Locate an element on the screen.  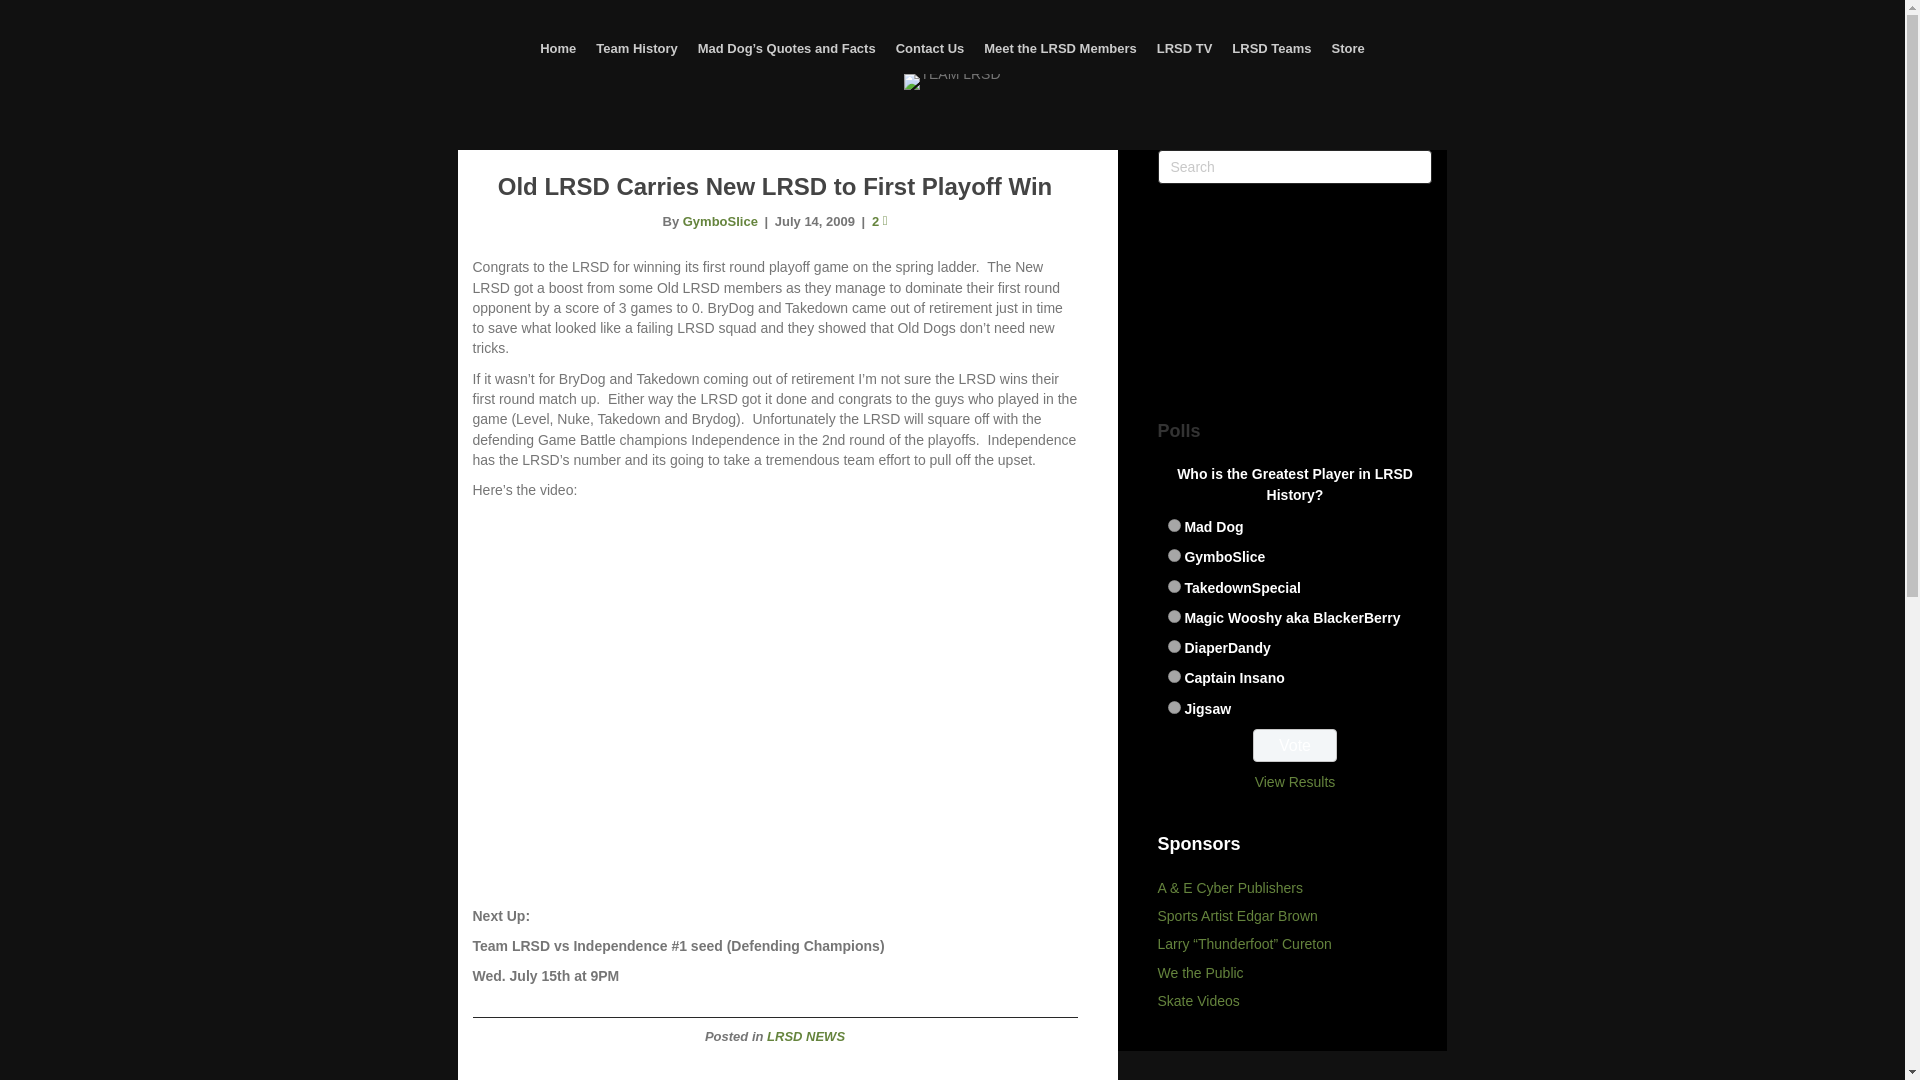
LRSD TV is located at coordinates (1184, 50).